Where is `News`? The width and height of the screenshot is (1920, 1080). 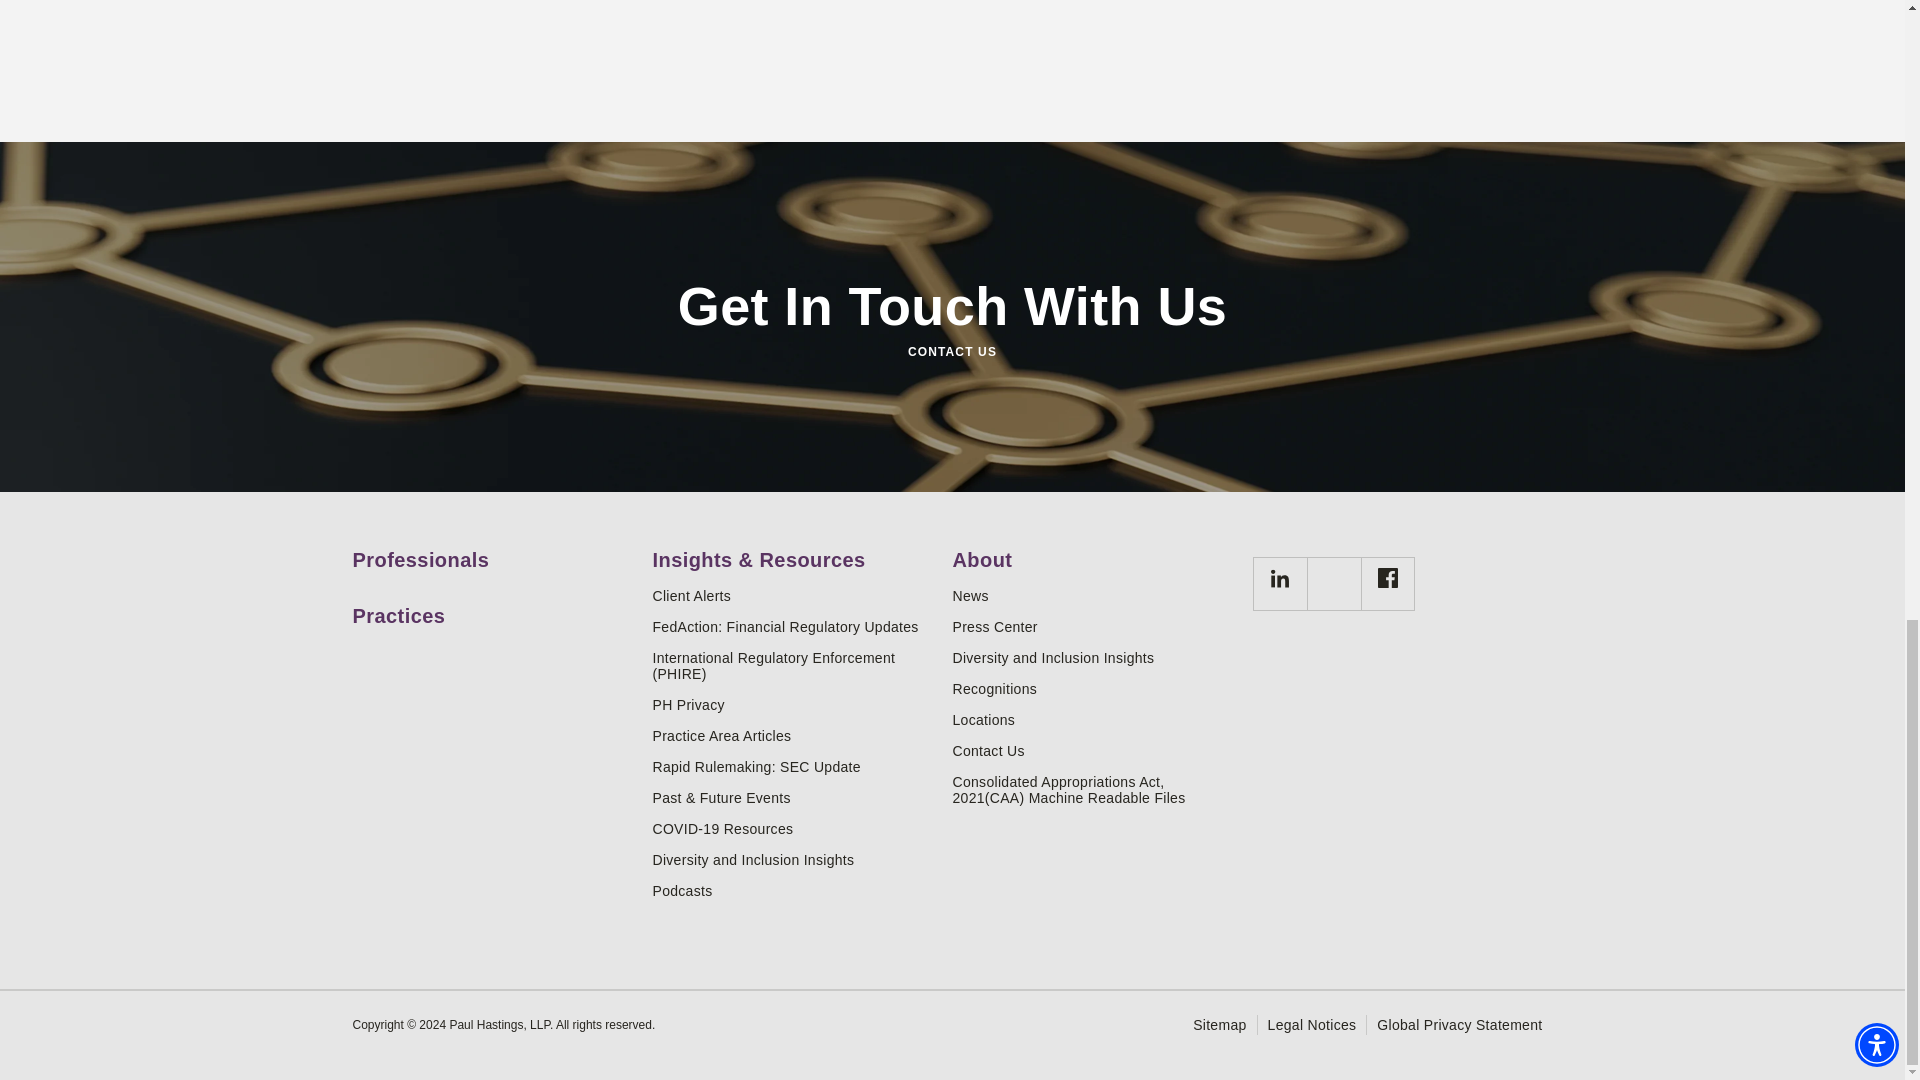 News is located at coordinates (1094, 595).